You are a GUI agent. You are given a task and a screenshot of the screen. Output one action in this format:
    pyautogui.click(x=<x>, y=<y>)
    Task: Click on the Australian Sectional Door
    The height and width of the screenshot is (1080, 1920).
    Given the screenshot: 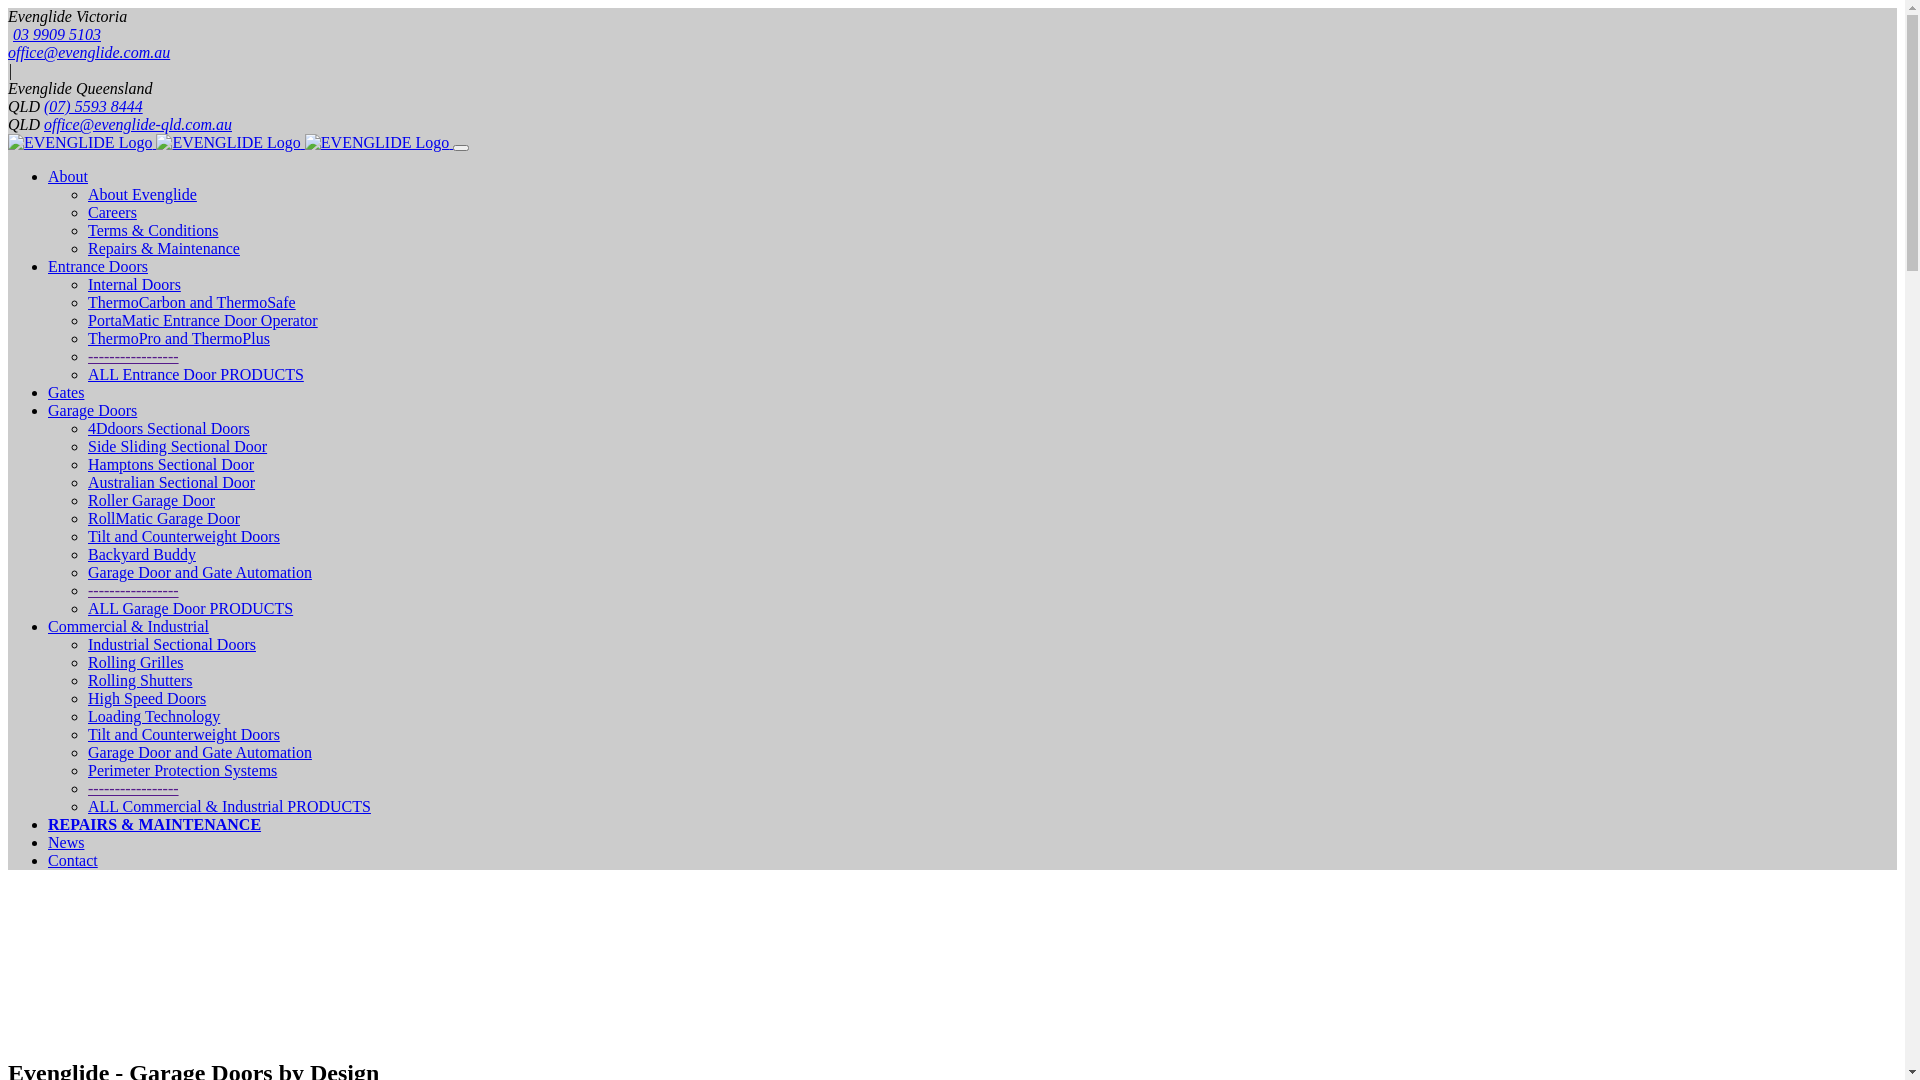 What is the action you would take?
    pyautogui.click(x=172, y=482)
    